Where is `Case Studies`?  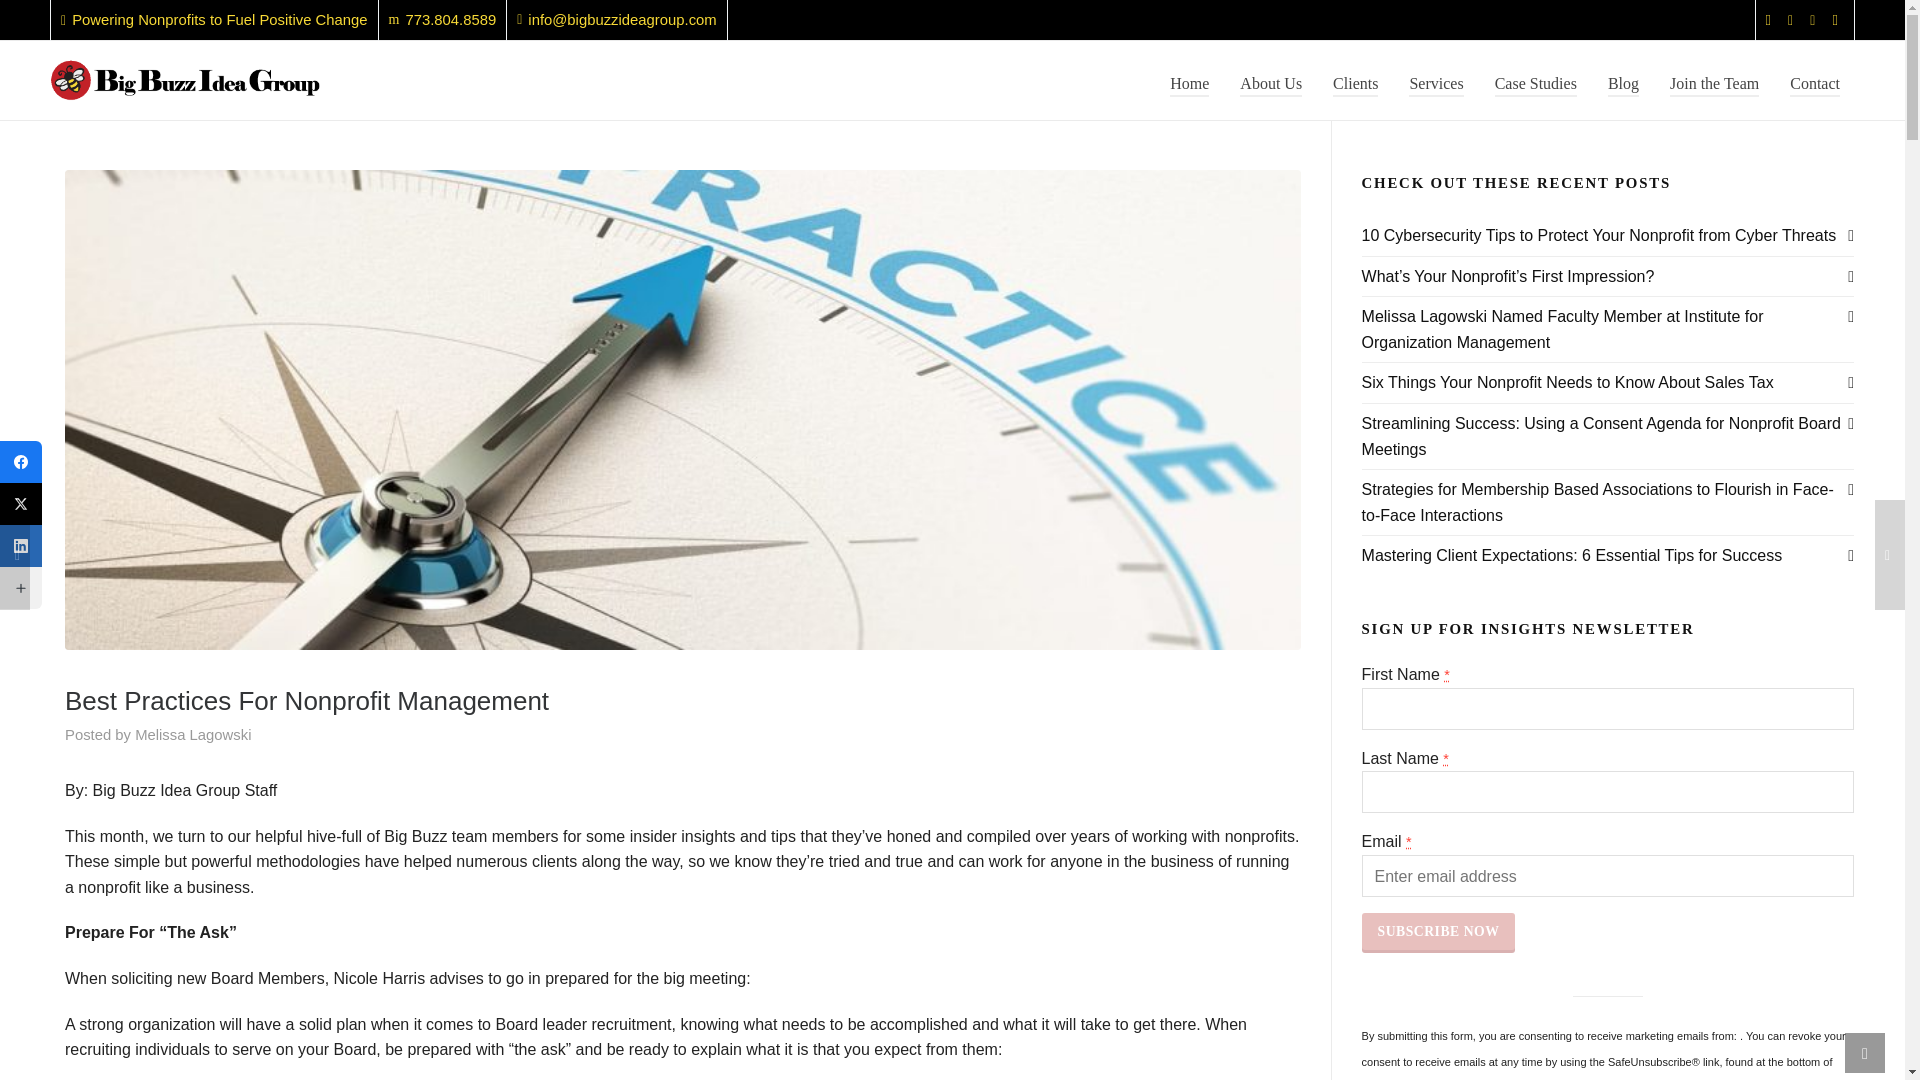 Case Studies is located at coordinates (1536, 80).